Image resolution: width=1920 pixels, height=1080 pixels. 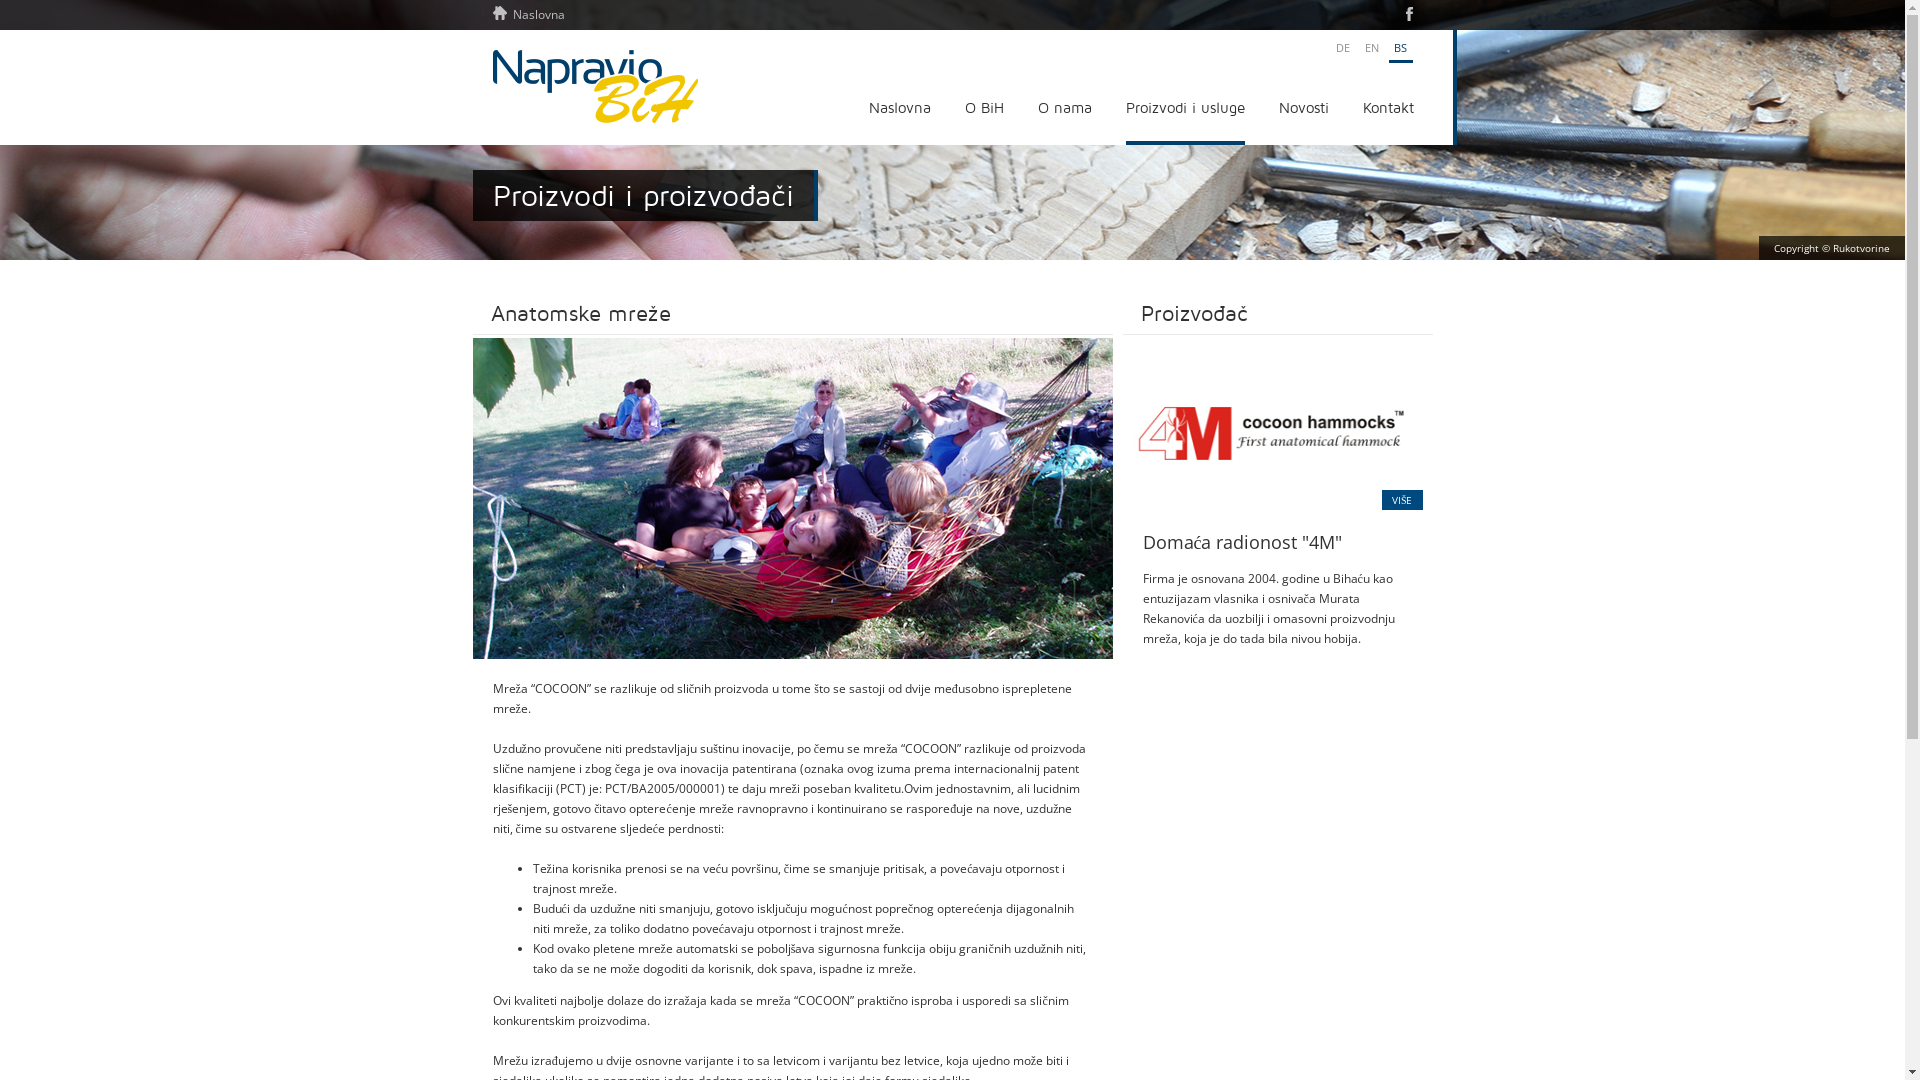 I want to click on DE, so click(x=1342, y=48).